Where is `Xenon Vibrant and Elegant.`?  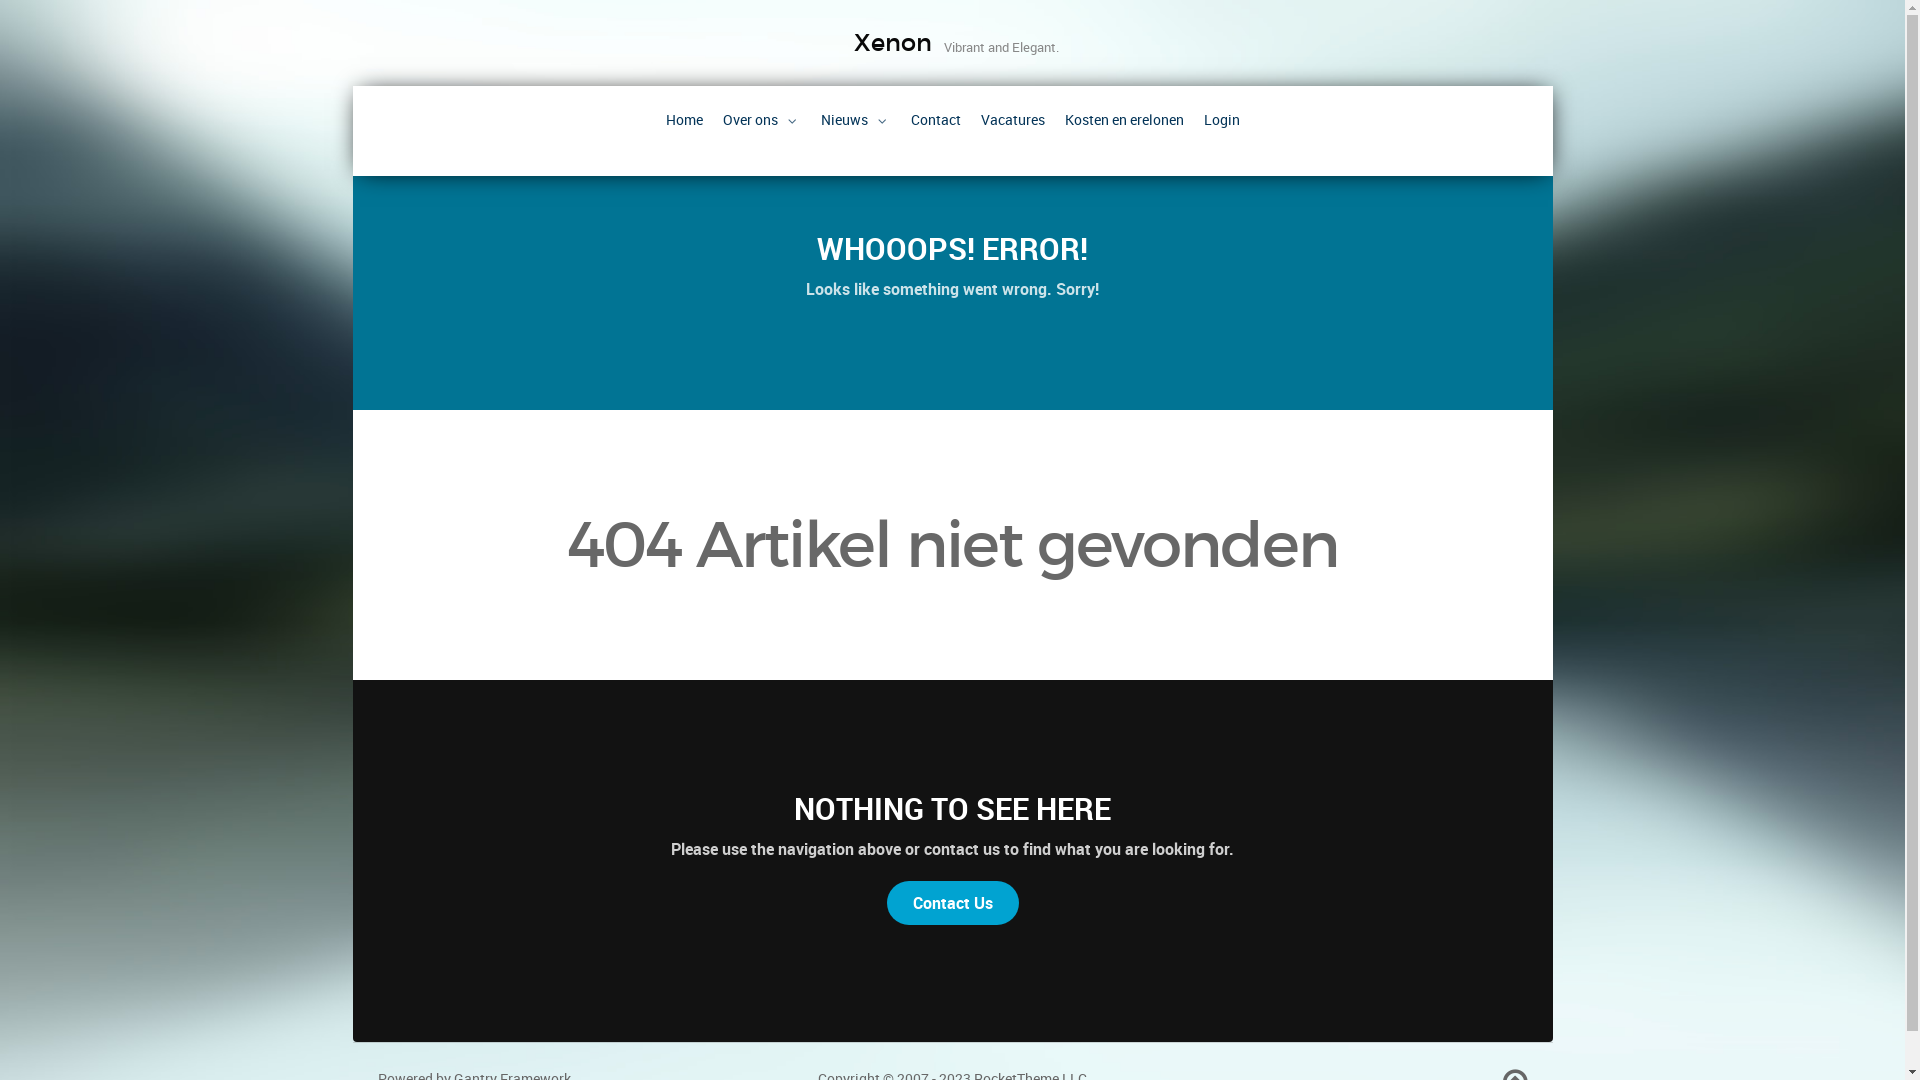 Xenon Vibrant and Elegant. is located at coordinates (952, 41).